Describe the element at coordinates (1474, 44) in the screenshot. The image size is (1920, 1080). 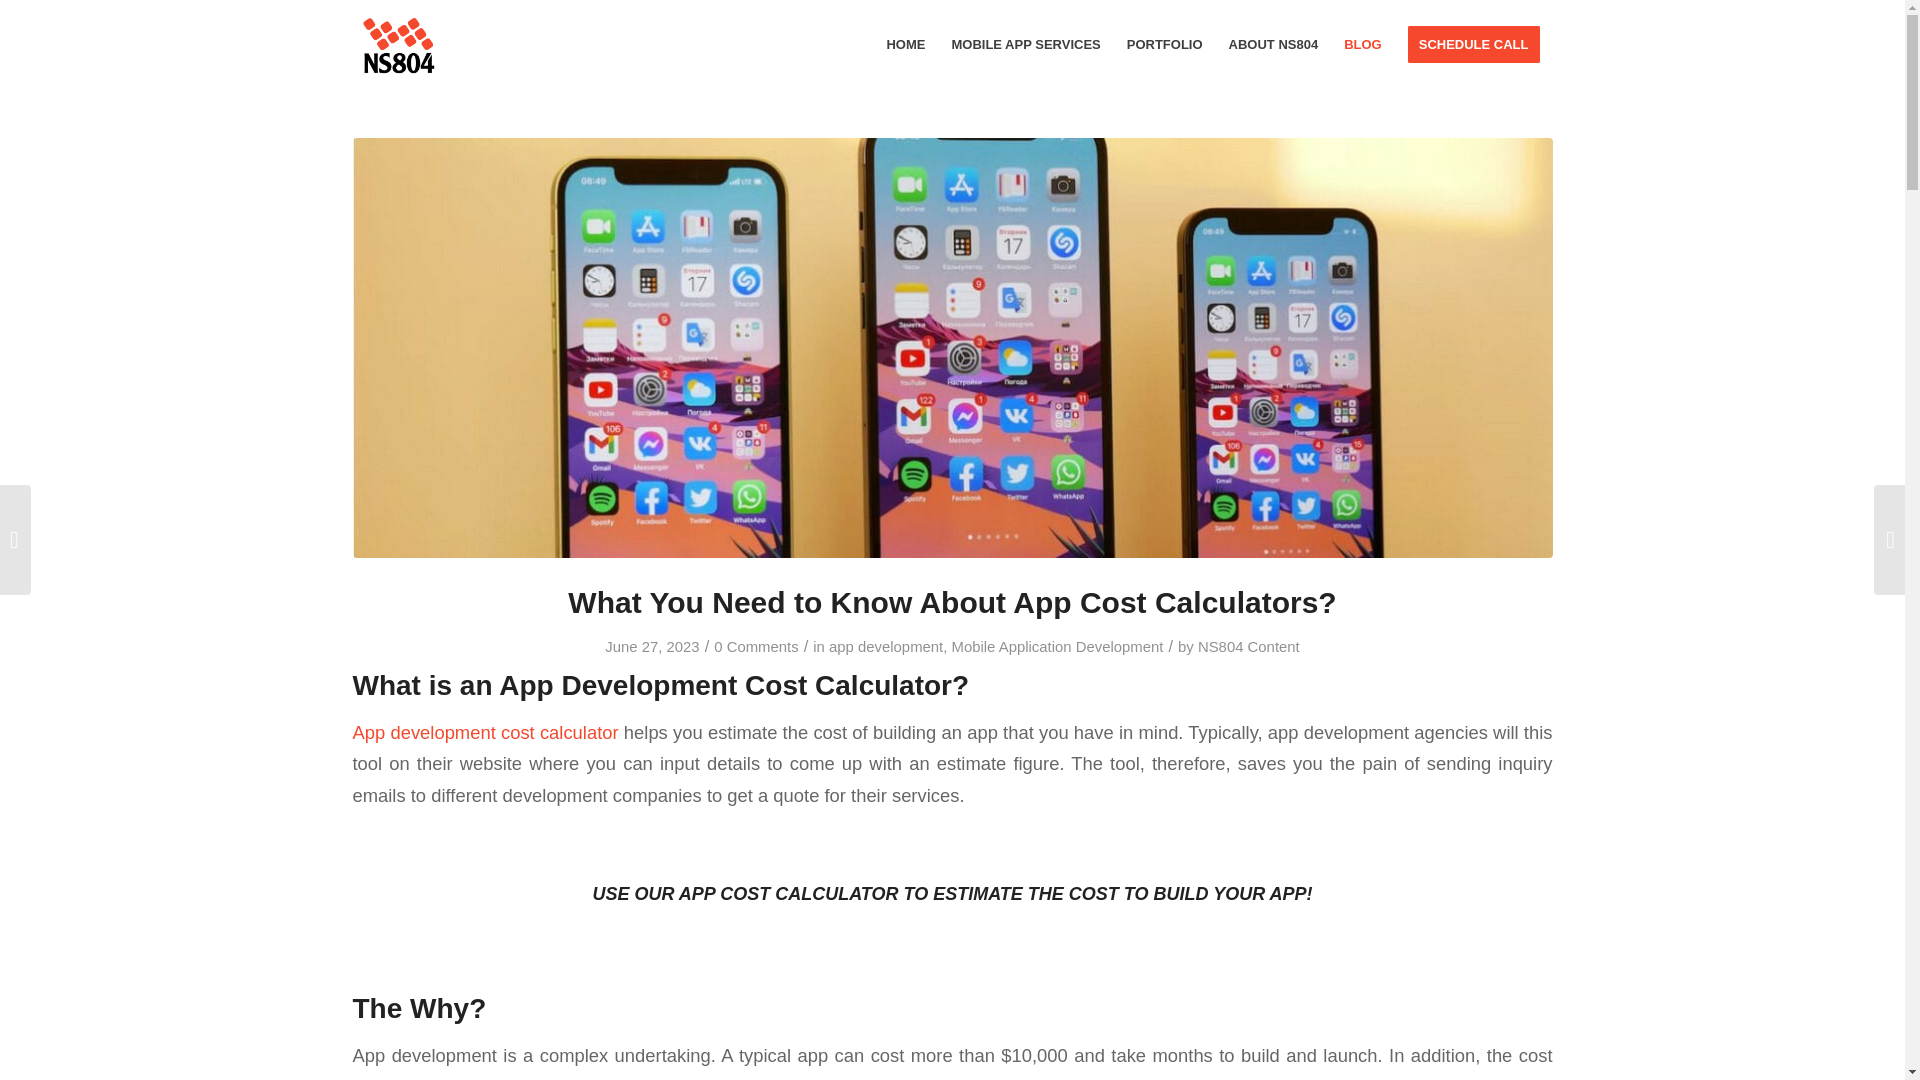
I see `SCHEDULE CALL` at that location.